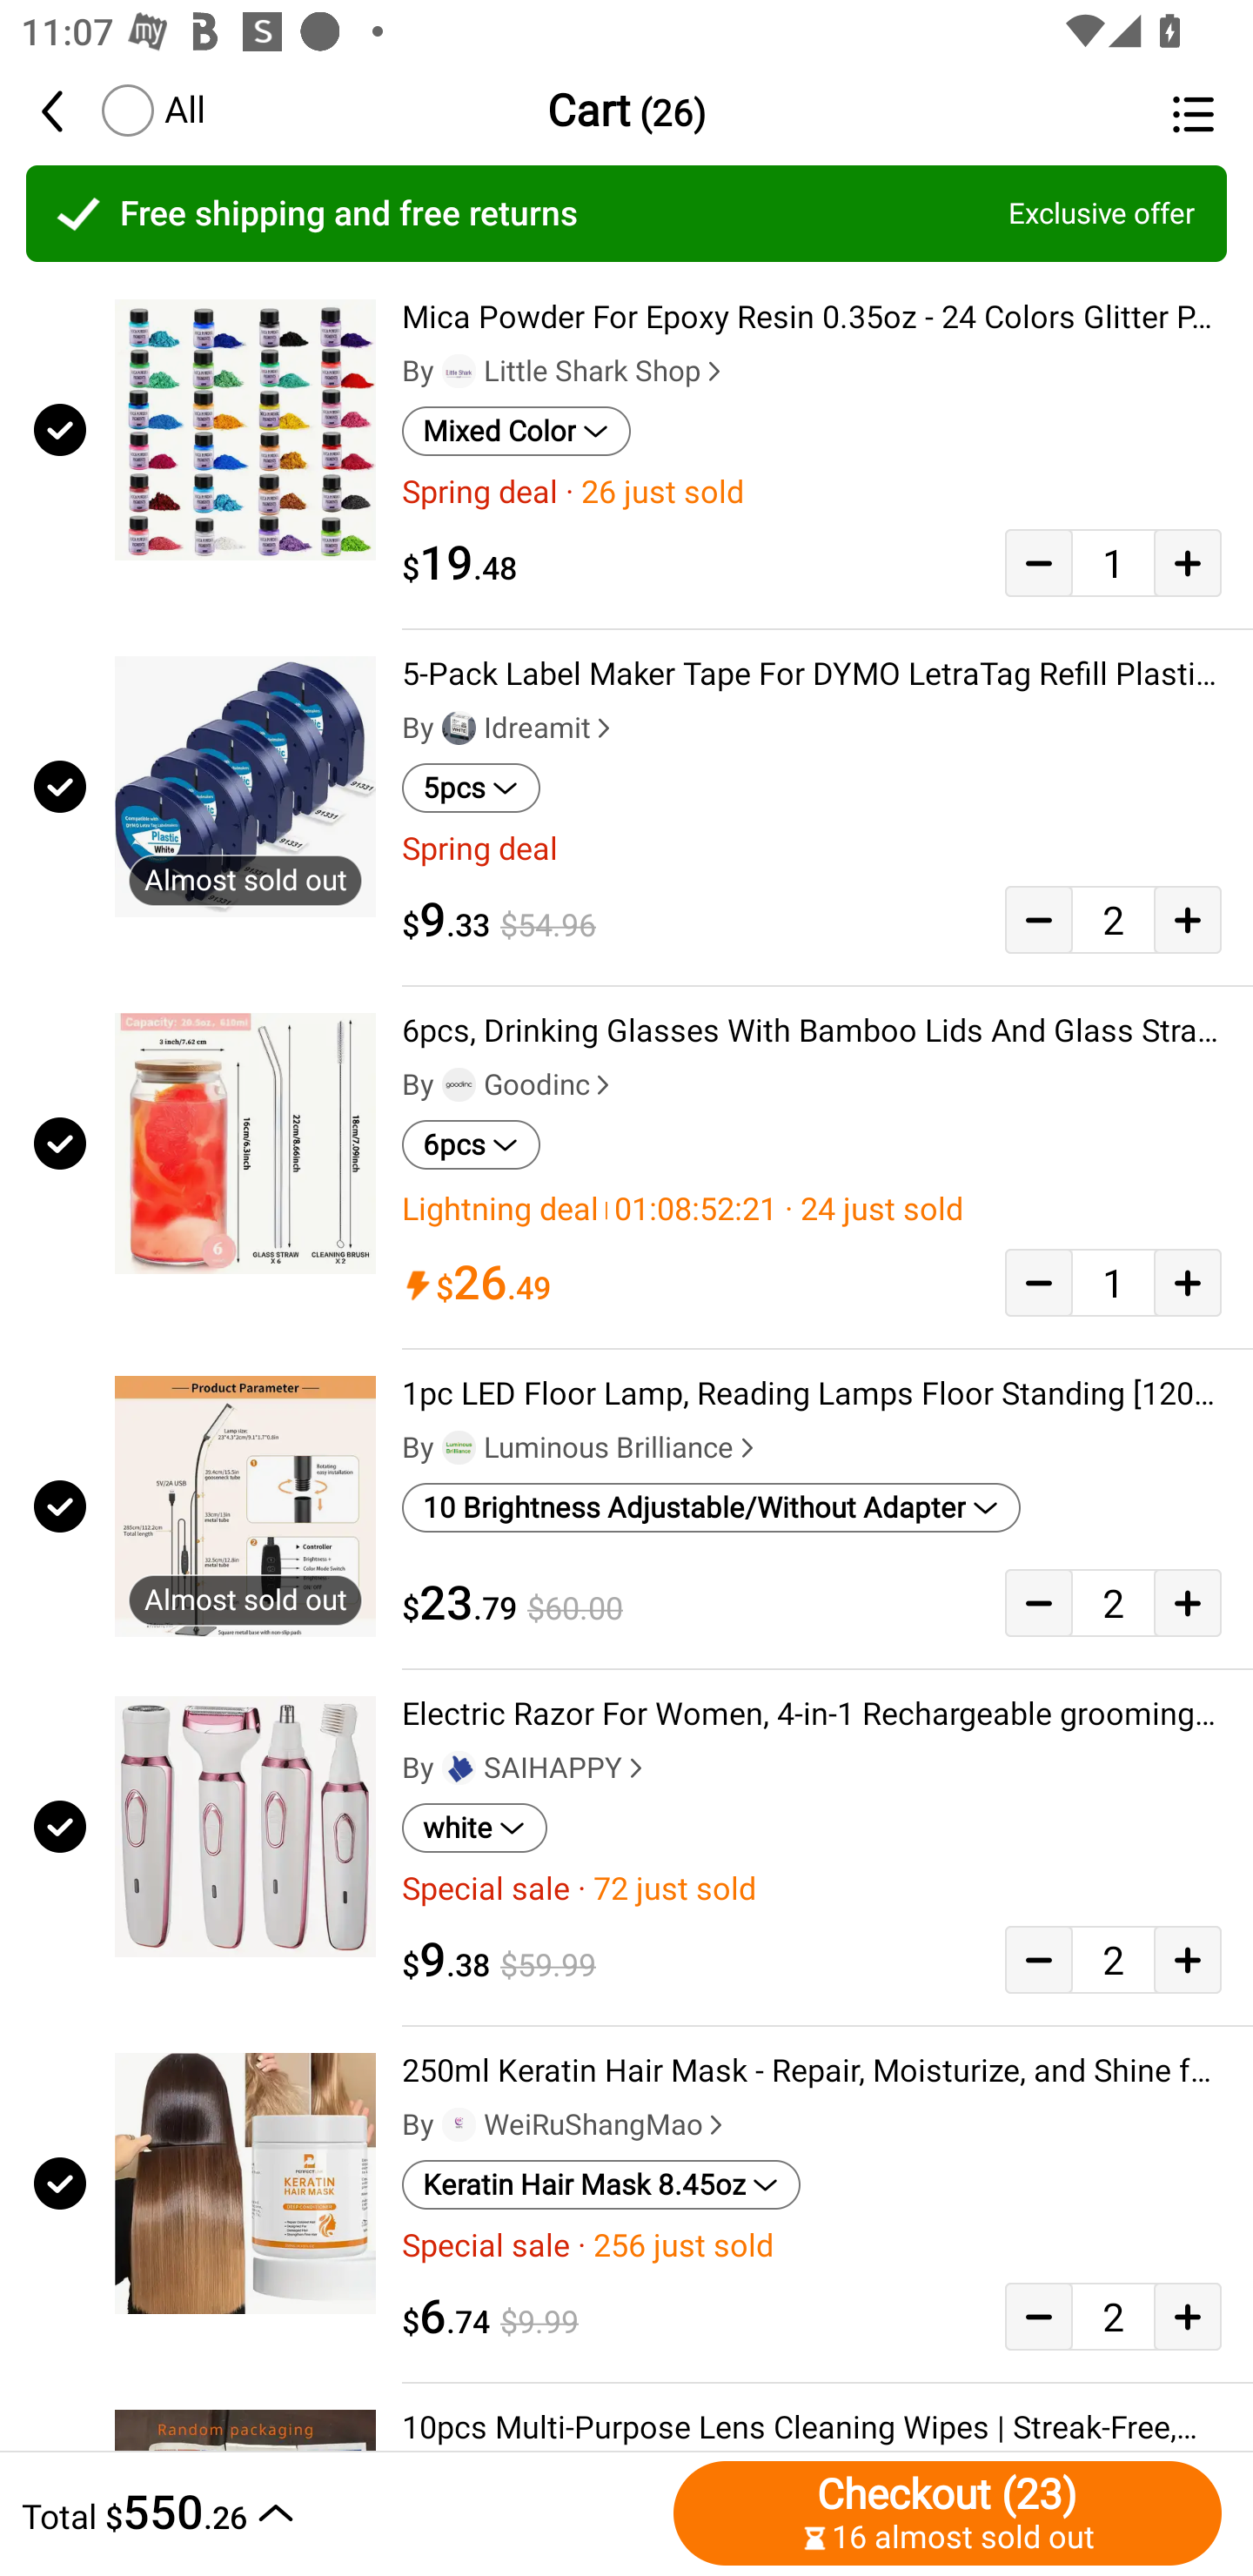 The height and width of the screenshot is (2576, 1253). Describe the element at coordinates (475, 1828) in the screenshot. I see `white` at that location.